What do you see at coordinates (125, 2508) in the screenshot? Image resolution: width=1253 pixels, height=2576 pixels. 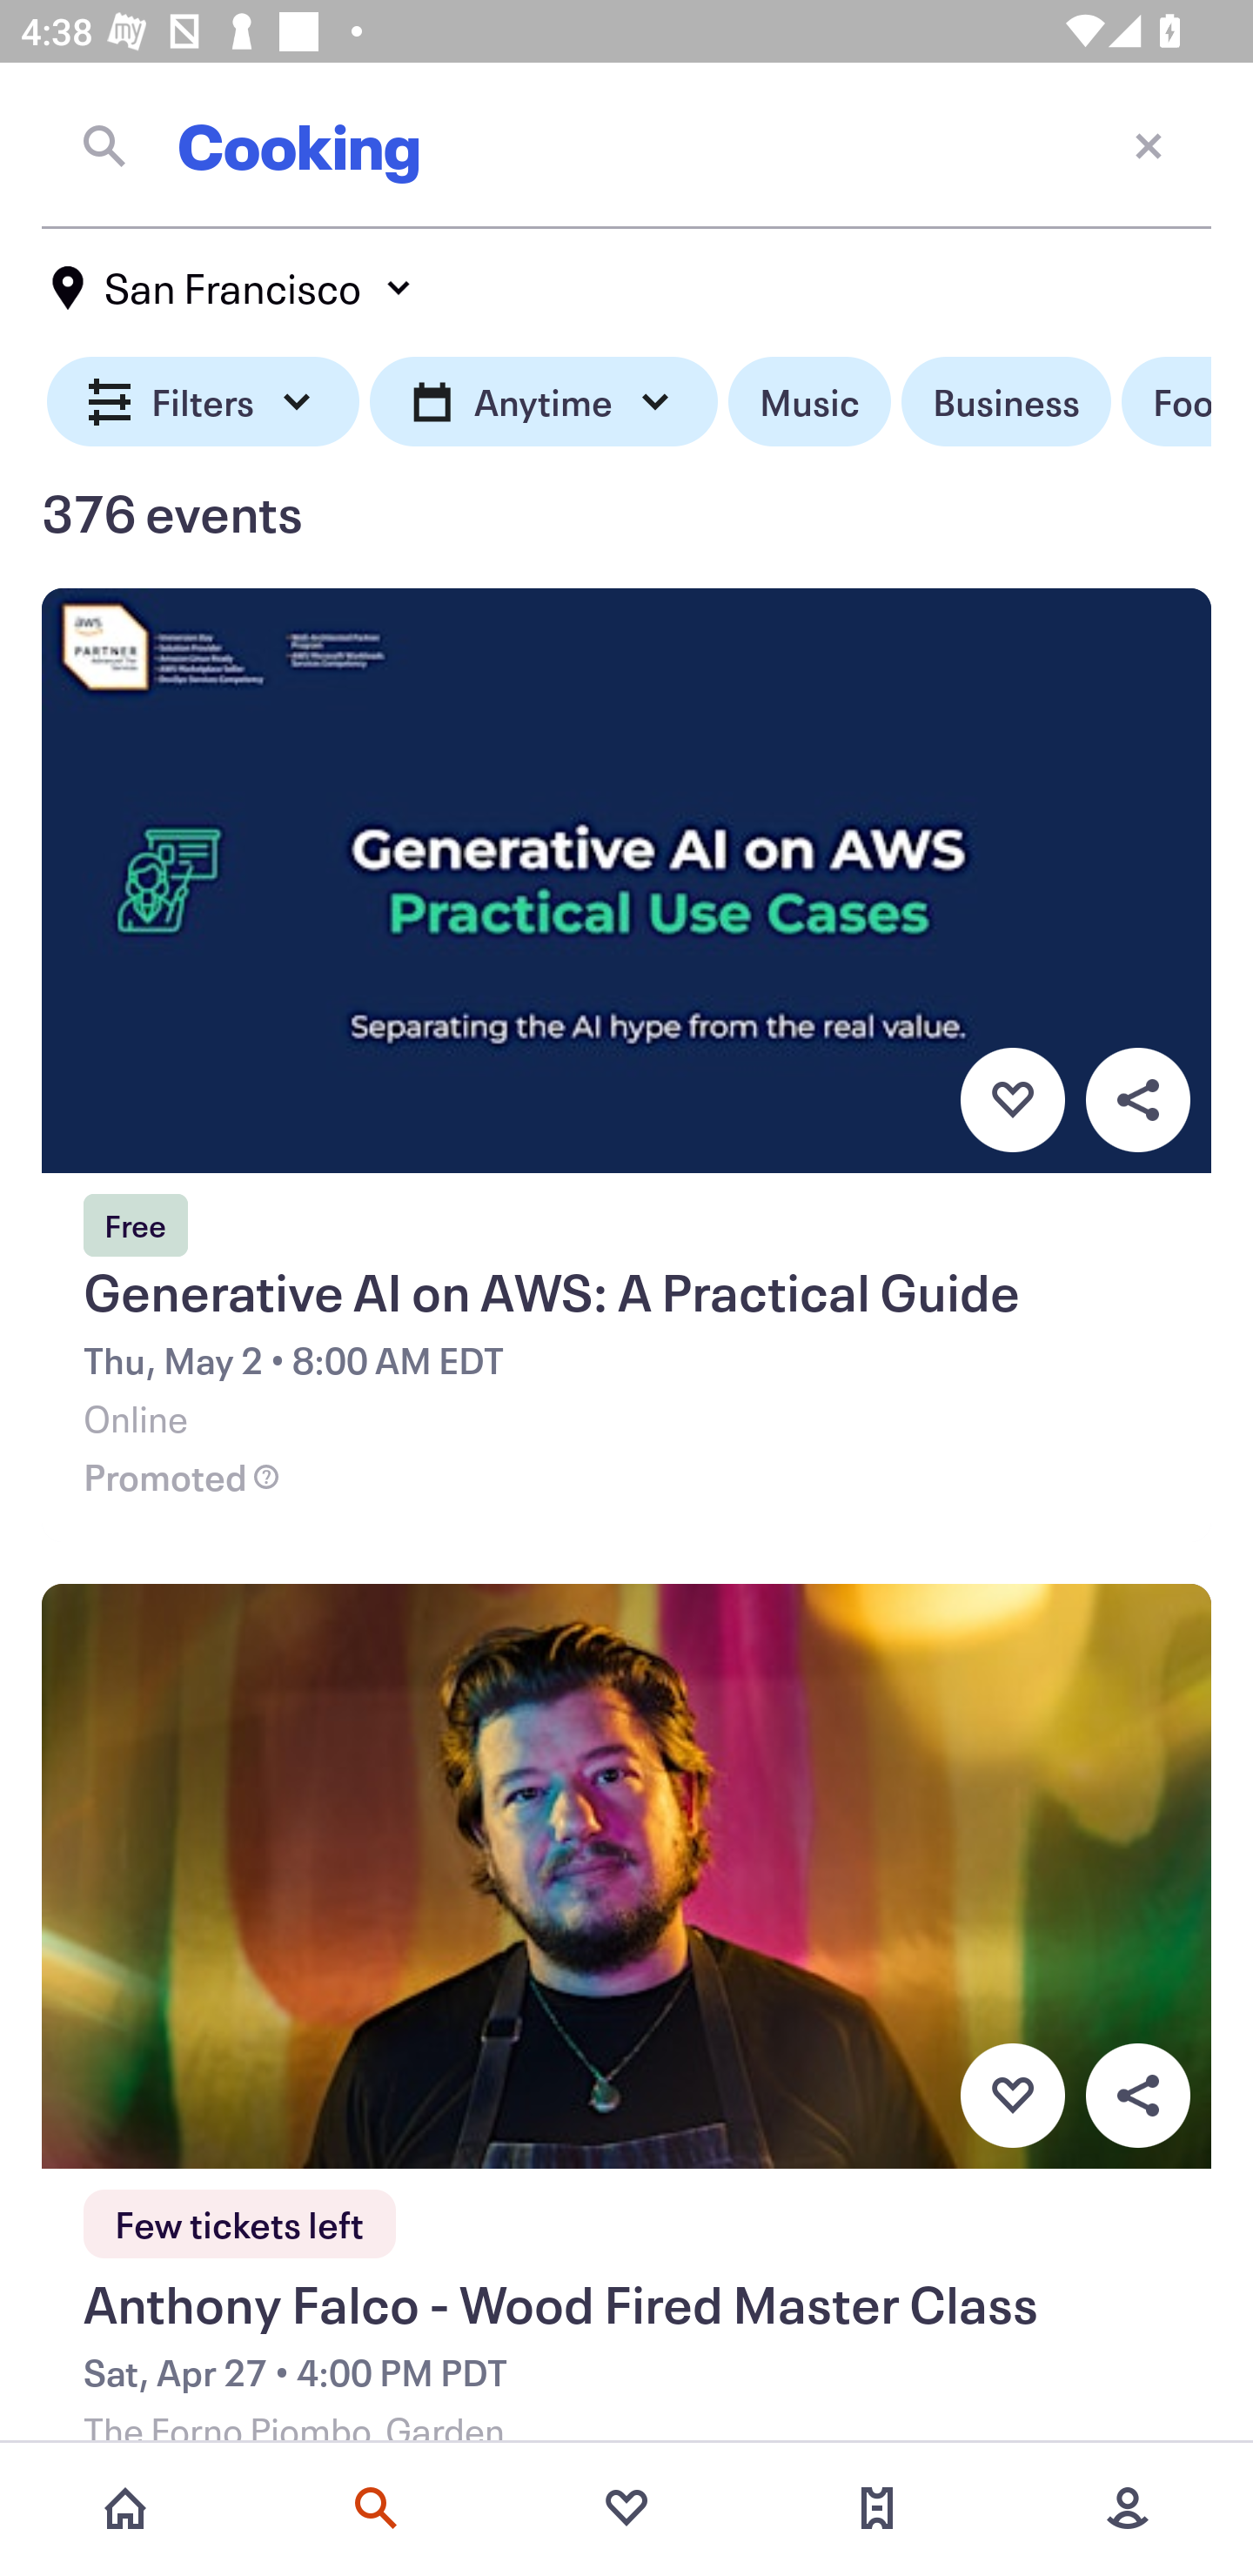 I see `Home` at bounding box center [125, 2508].